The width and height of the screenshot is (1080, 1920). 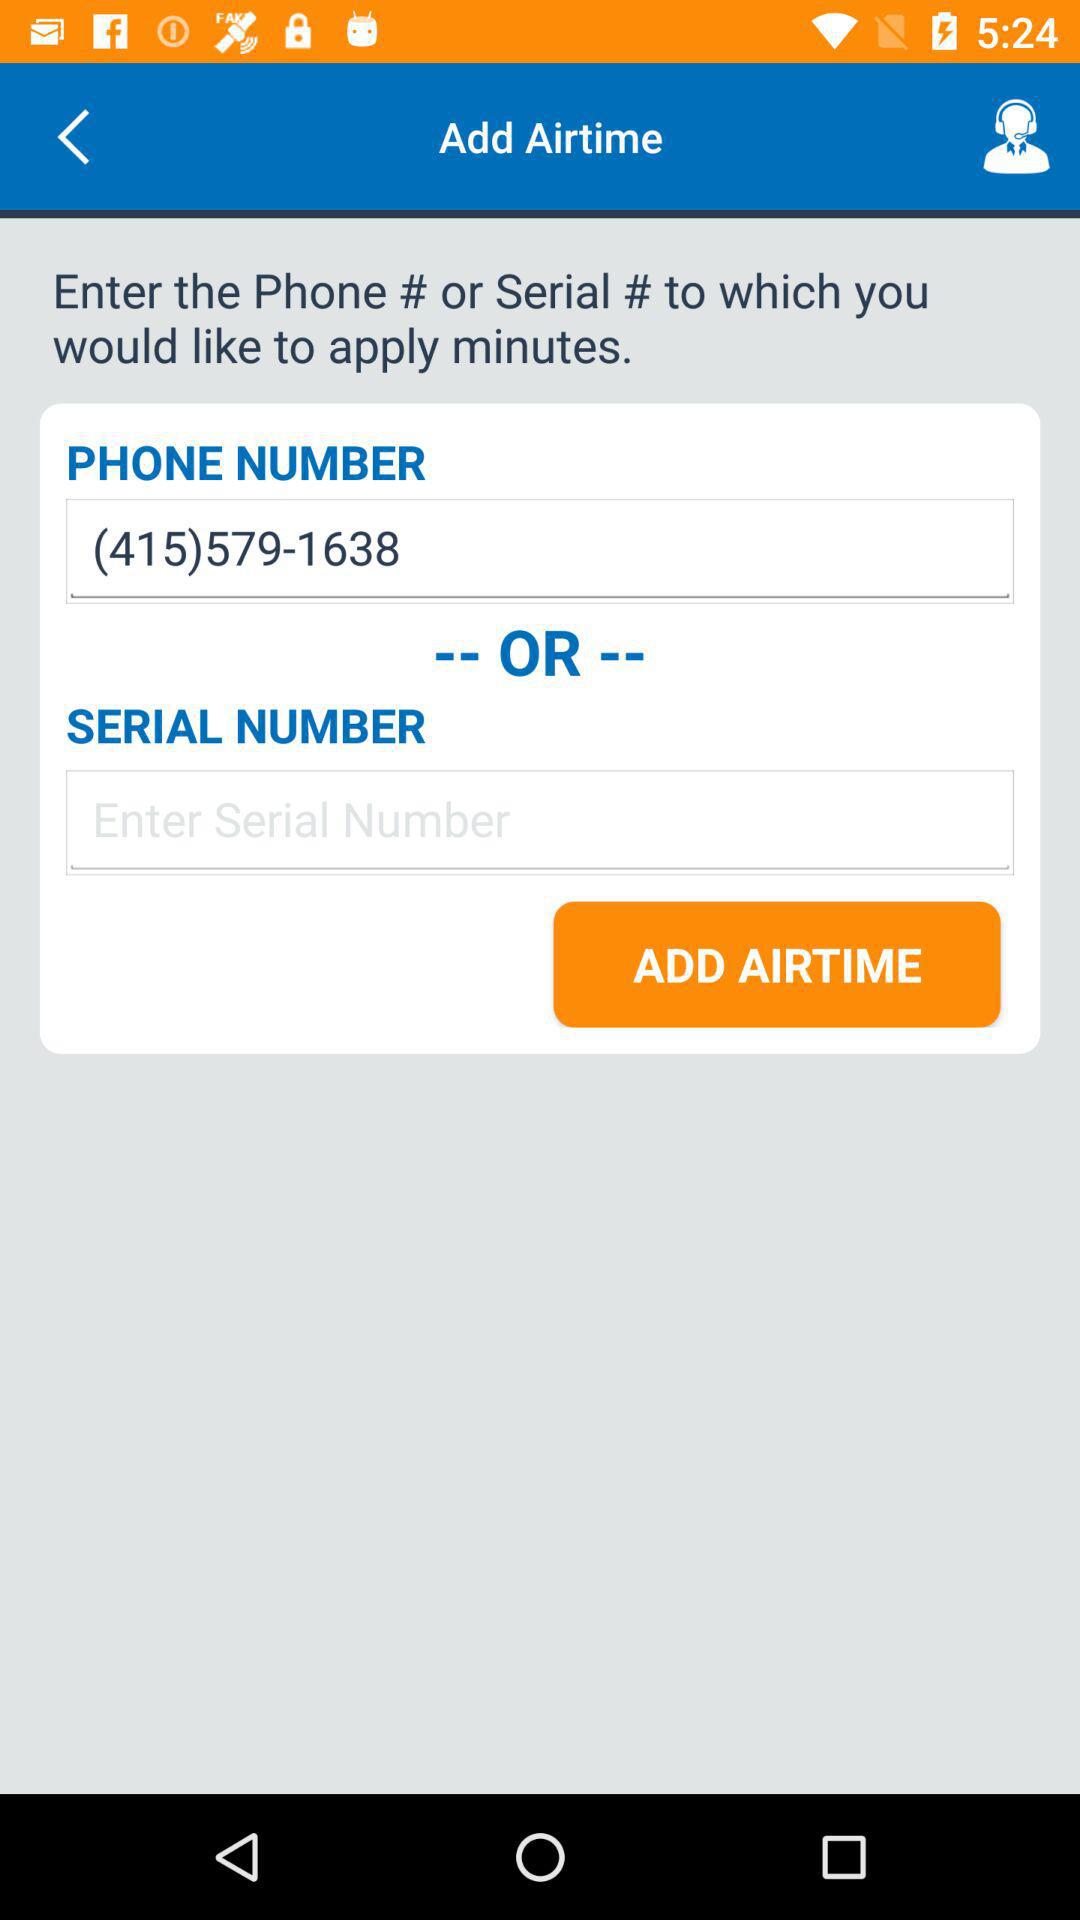 I want to click on press icon below phone number, so click(x=540, y=550).